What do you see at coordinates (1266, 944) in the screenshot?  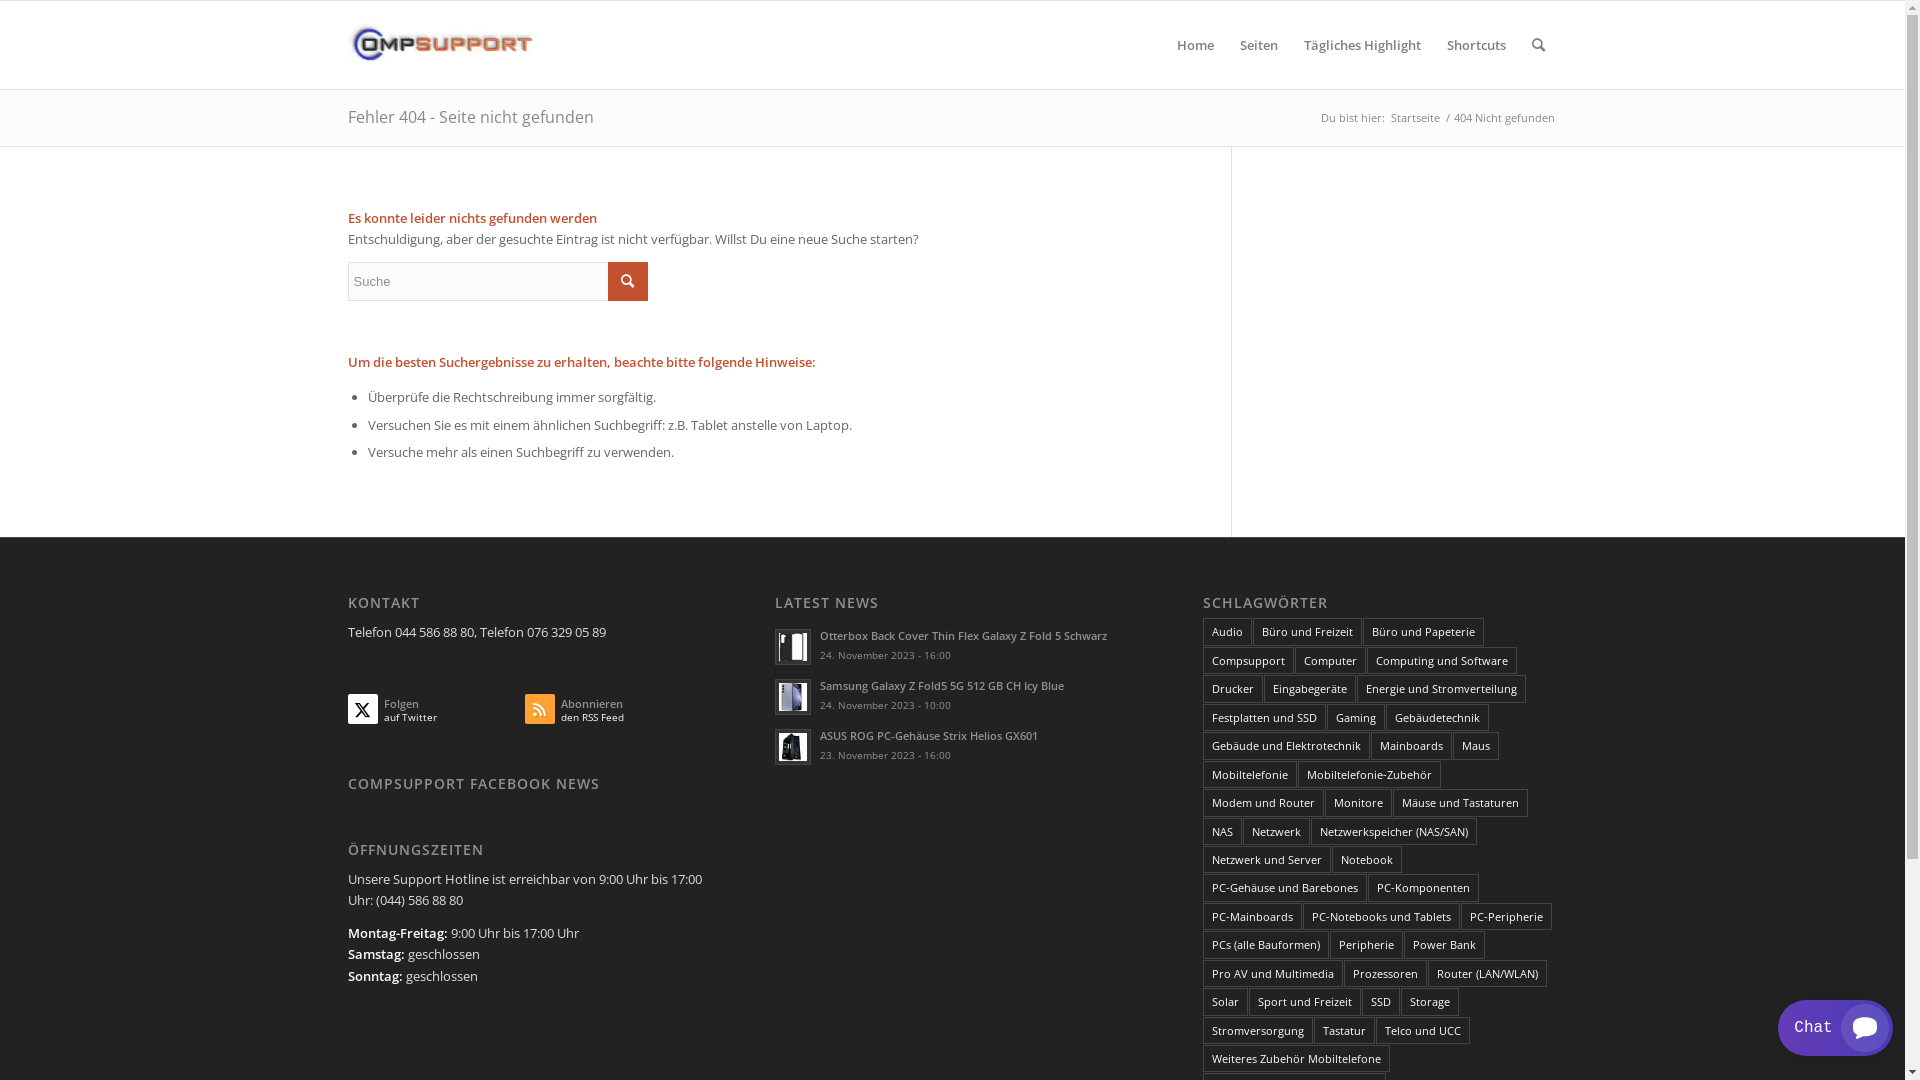 I see `PCs (alle Bauformen)` at bounding box center [1266, 944].